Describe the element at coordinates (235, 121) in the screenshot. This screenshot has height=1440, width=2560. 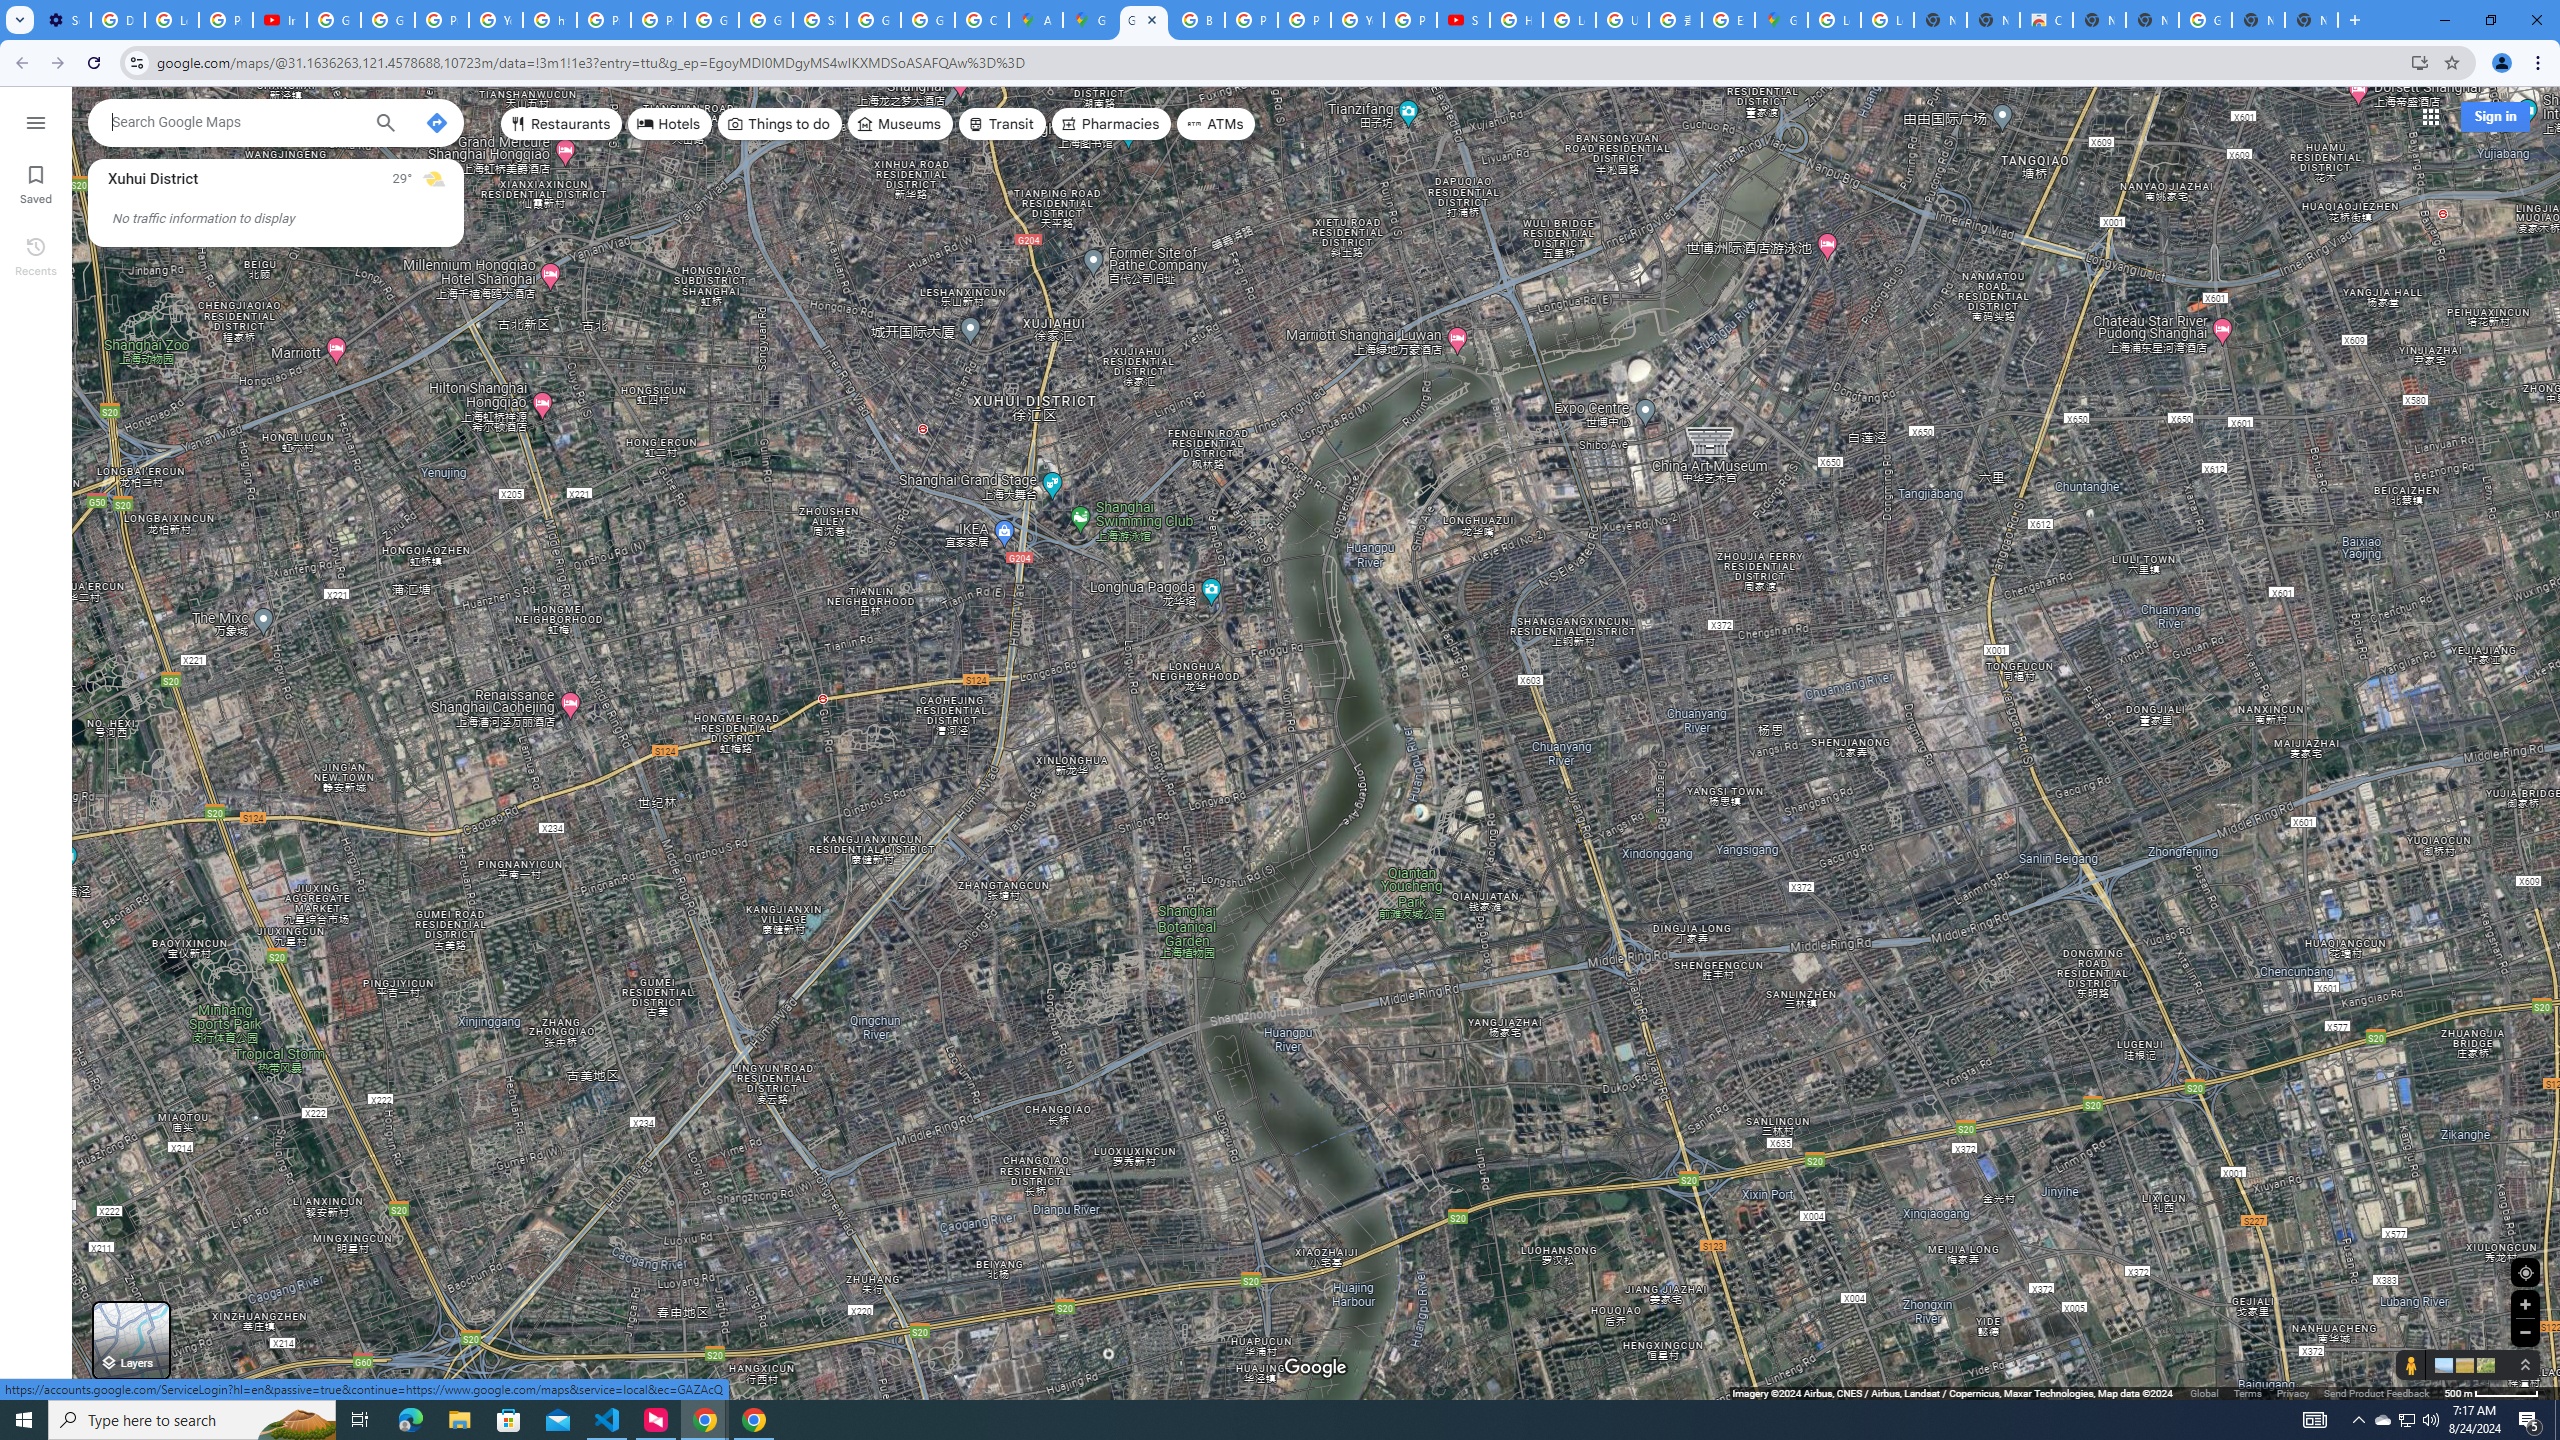
I see `Search Google Maps` at that location.